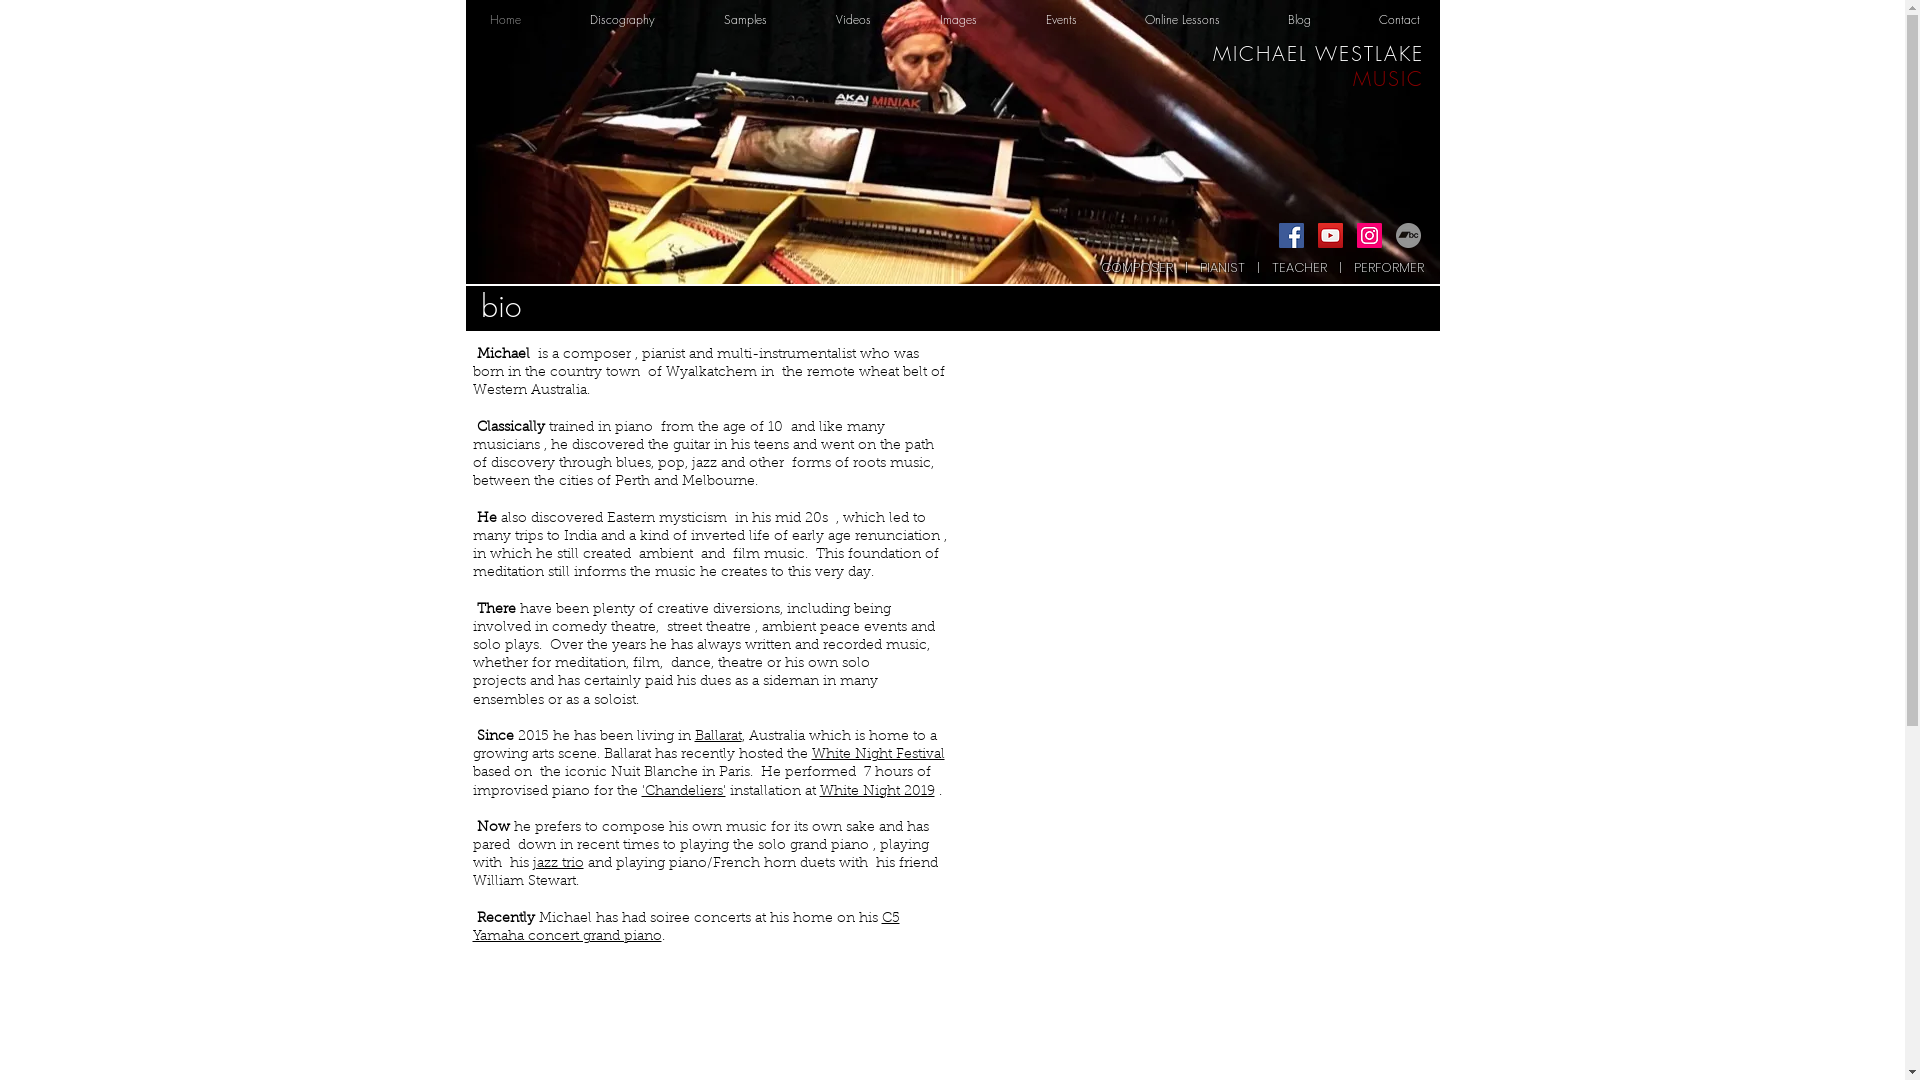 Image resolution: width=1920 pixels, height=1080 pixels. I want to click on MICHAEL WESTLAKE, so click(1318, 54).